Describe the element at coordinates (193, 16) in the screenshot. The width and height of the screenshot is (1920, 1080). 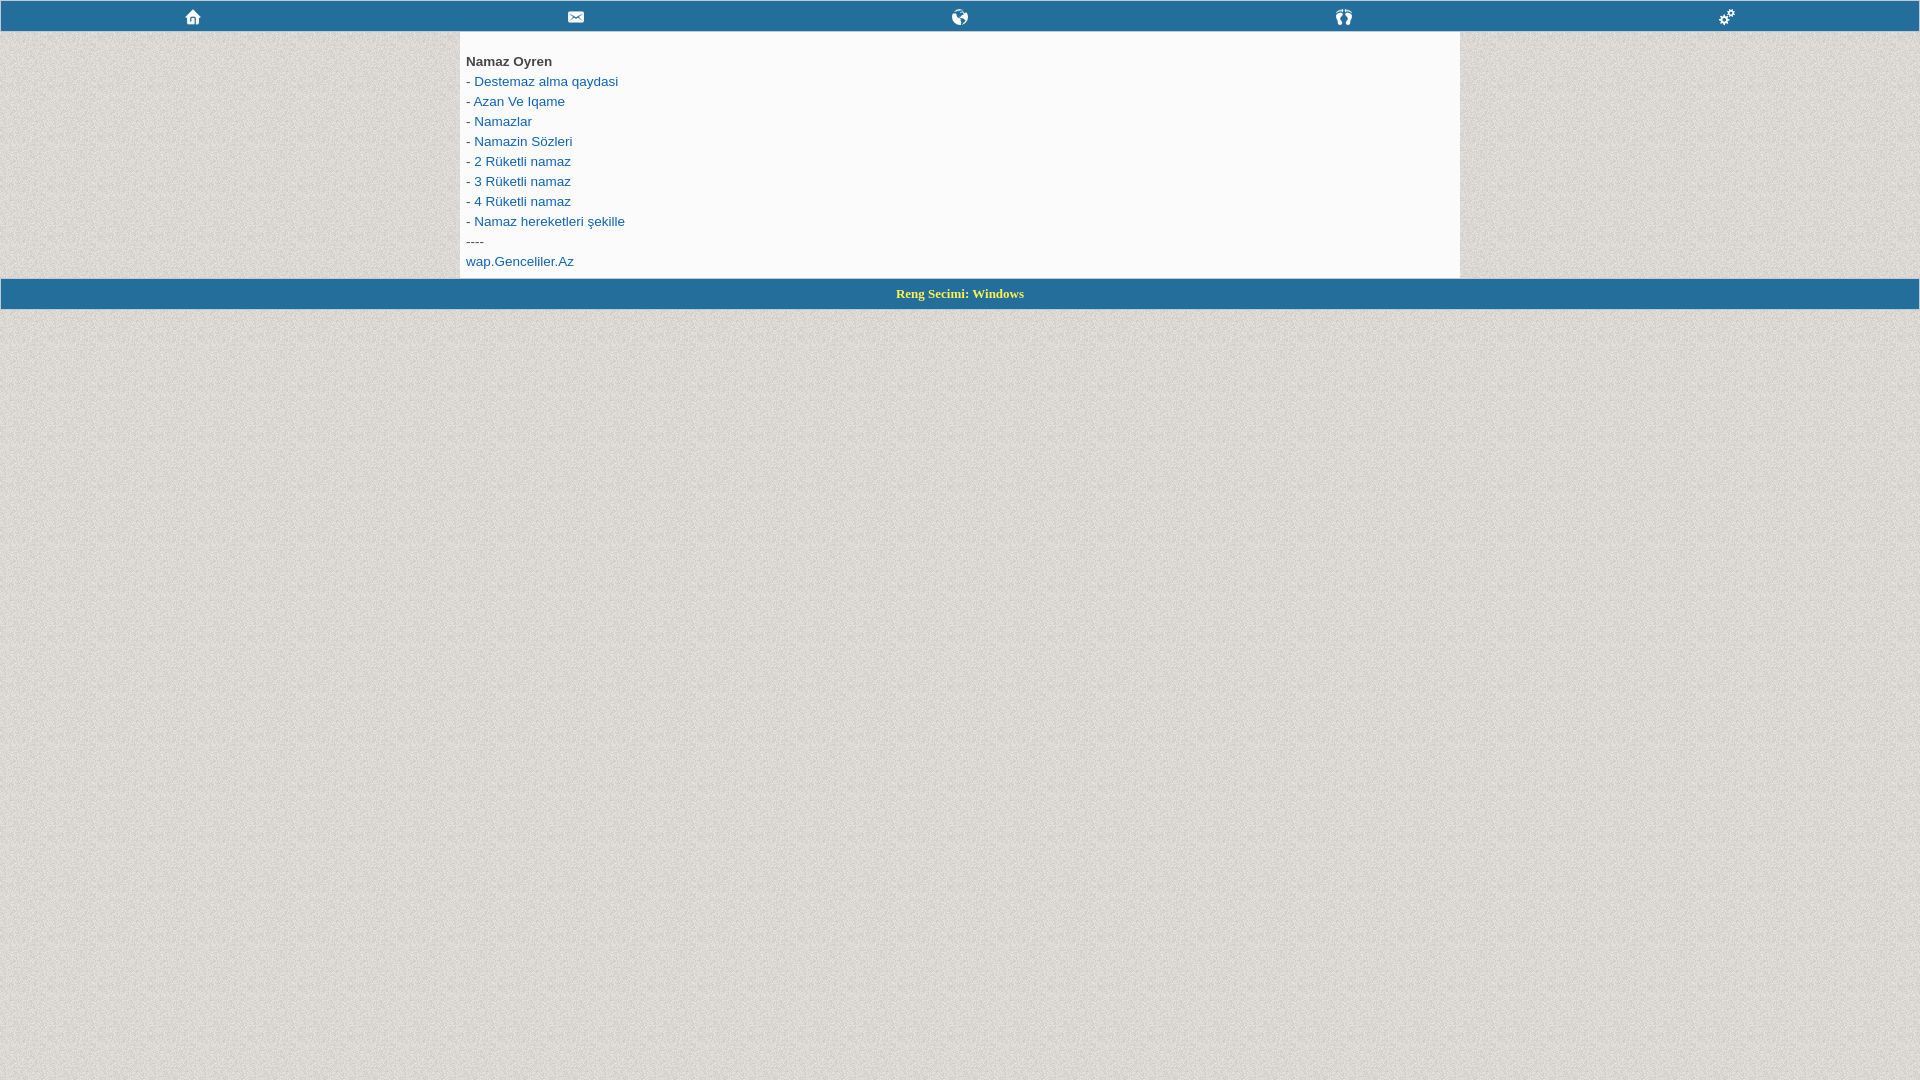
I see `Hom` at that location.